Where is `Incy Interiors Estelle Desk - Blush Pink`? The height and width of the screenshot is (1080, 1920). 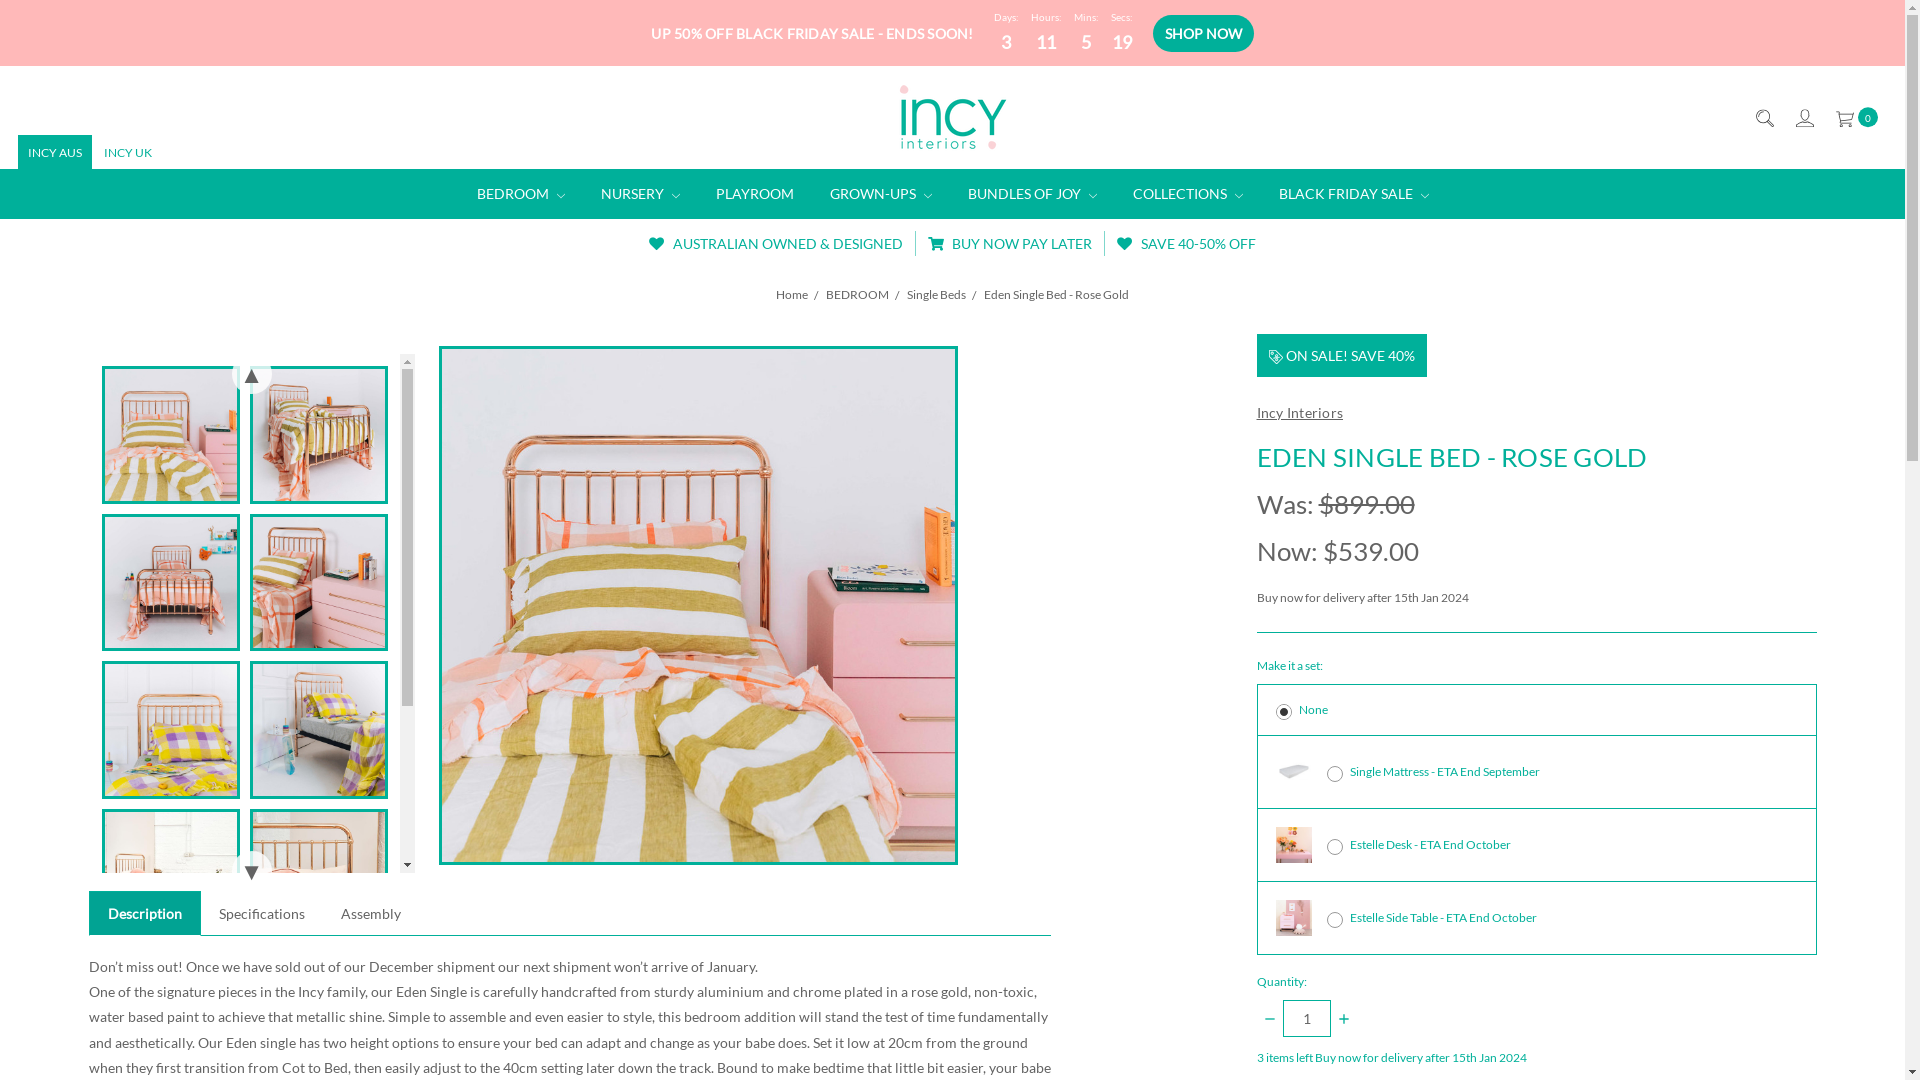 Incy Interiors Estelle Desk - Blush Pink is located at coordinates (1294, 845).